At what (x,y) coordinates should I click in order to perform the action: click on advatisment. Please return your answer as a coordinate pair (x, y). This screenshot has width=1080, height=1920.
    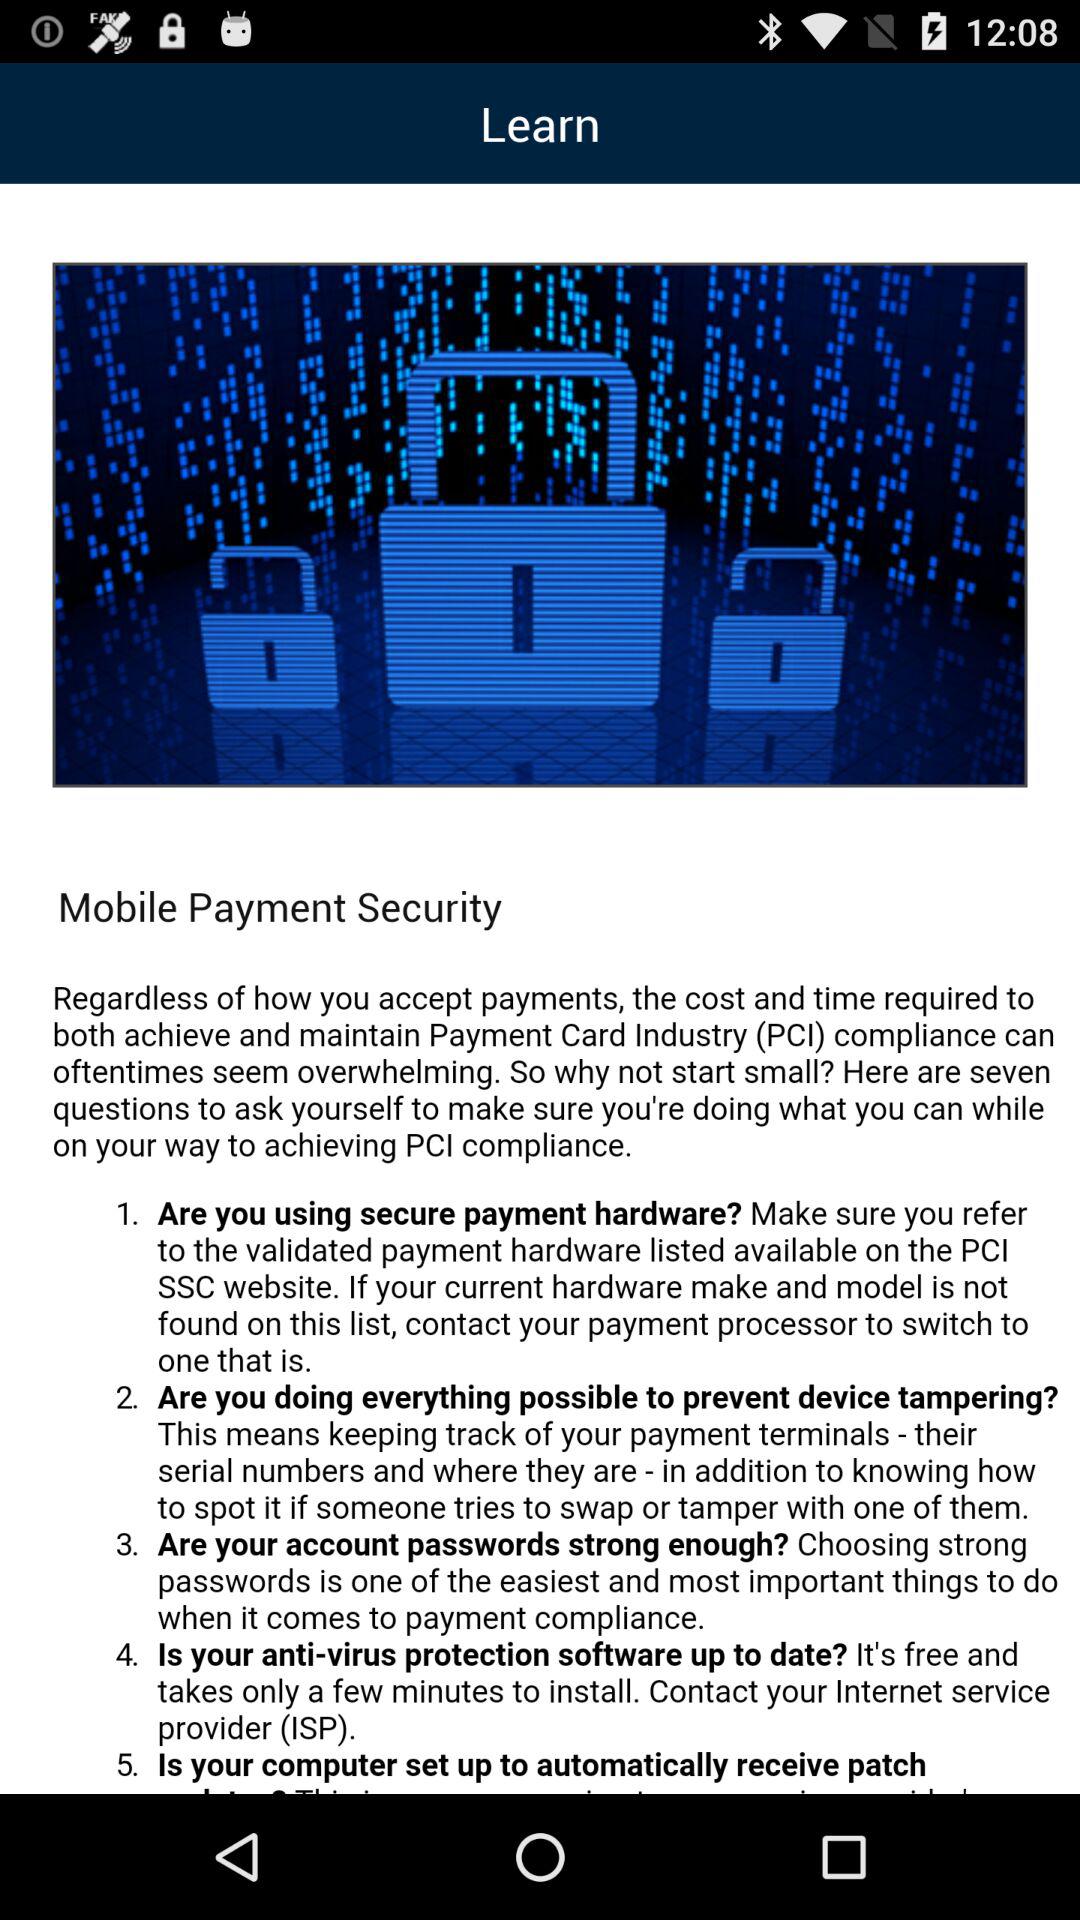
    Looking at the image, I should click on (556, 1376).